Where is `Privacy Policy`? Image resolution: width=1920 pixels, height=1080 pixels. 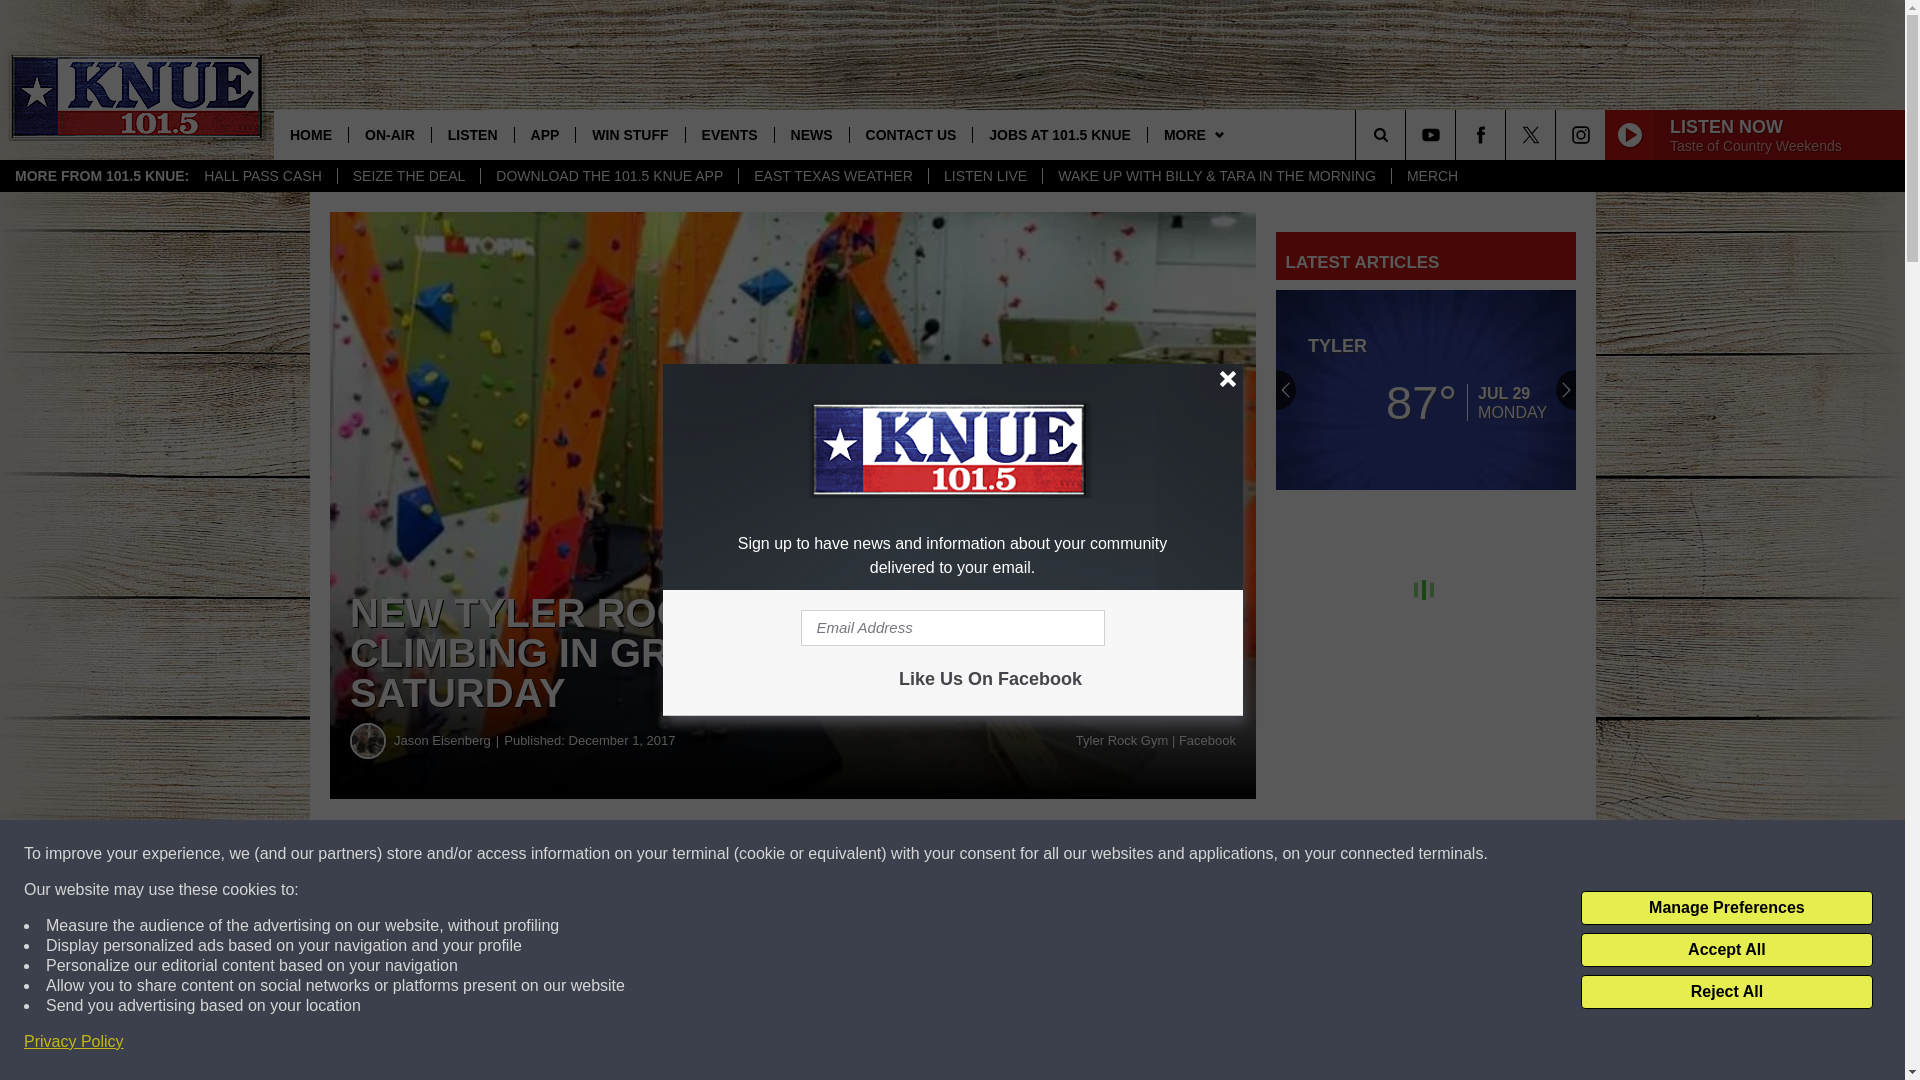 Privacy Policy is located at coordinates (74, 1042).